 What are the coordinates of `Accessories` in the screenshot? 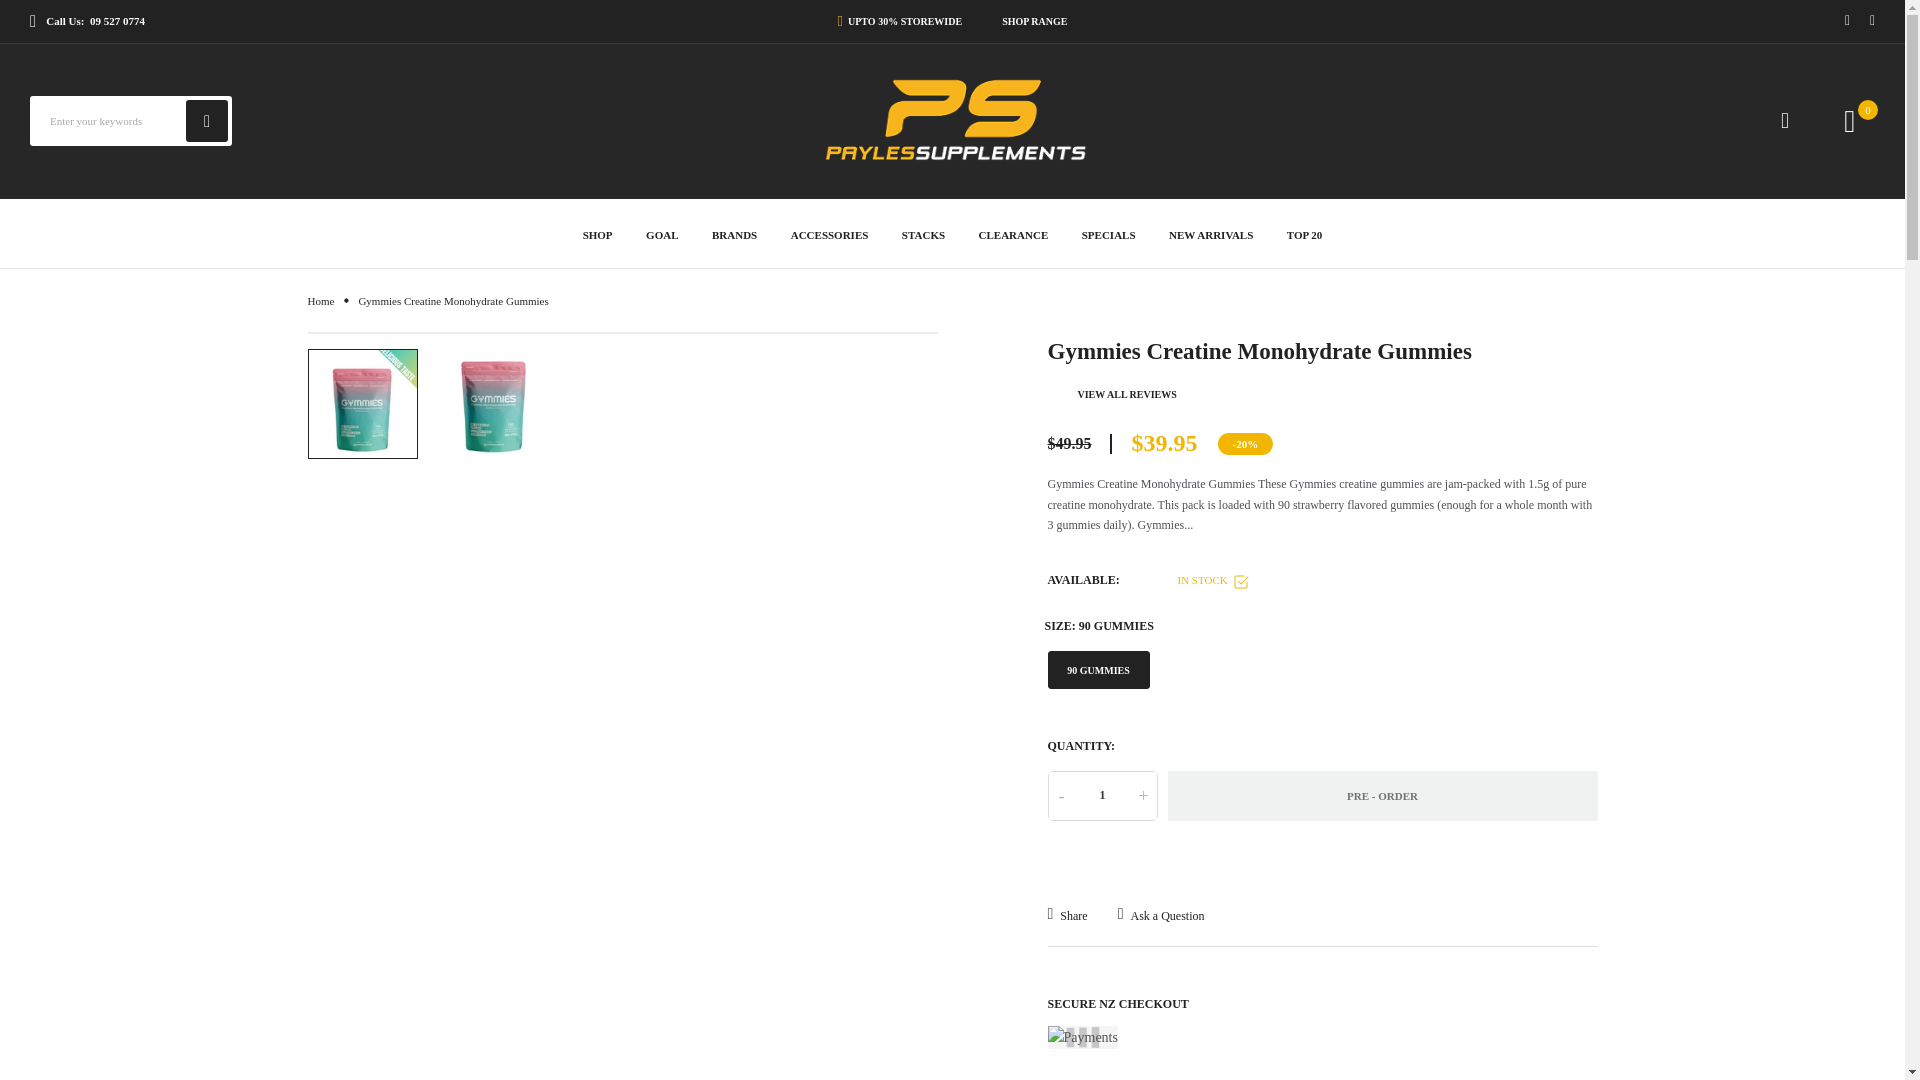 It's located at (830, 232).